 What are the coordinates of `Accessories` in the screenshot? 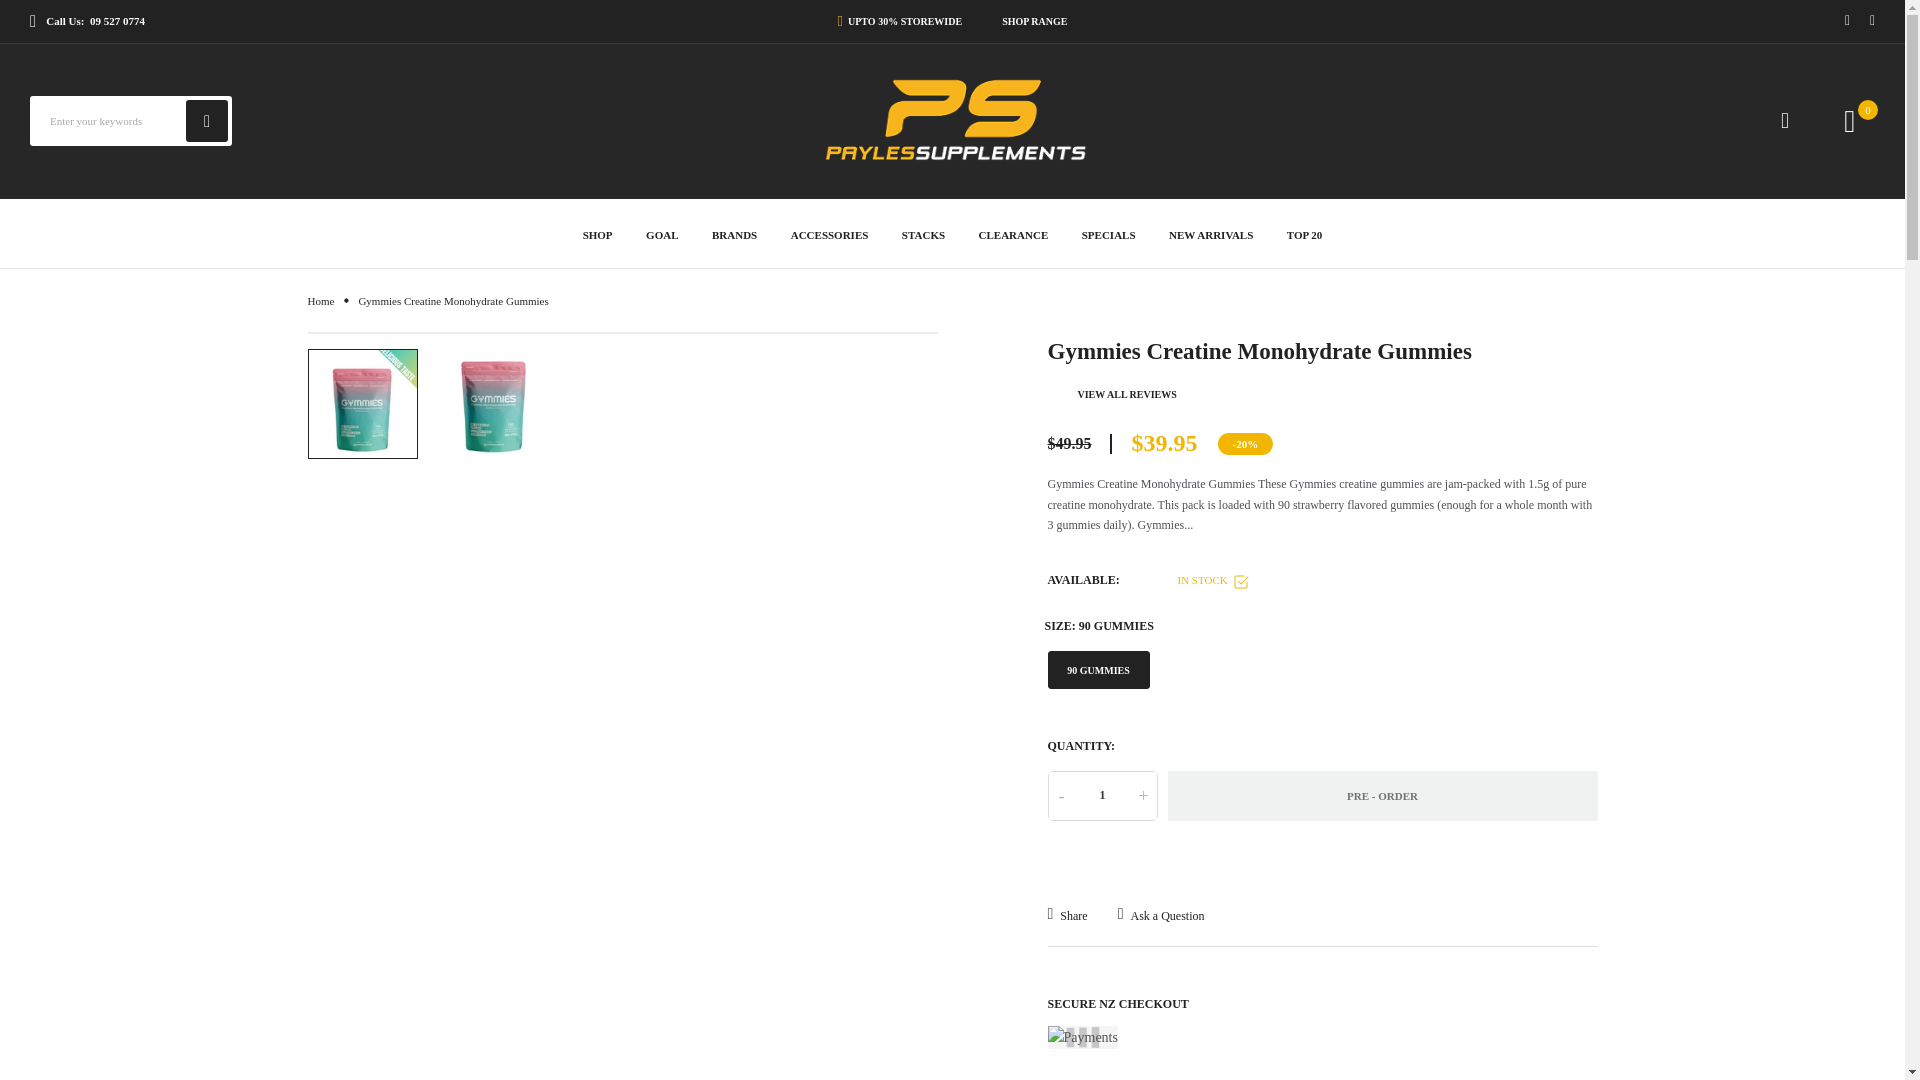 It's located at (830, 232).